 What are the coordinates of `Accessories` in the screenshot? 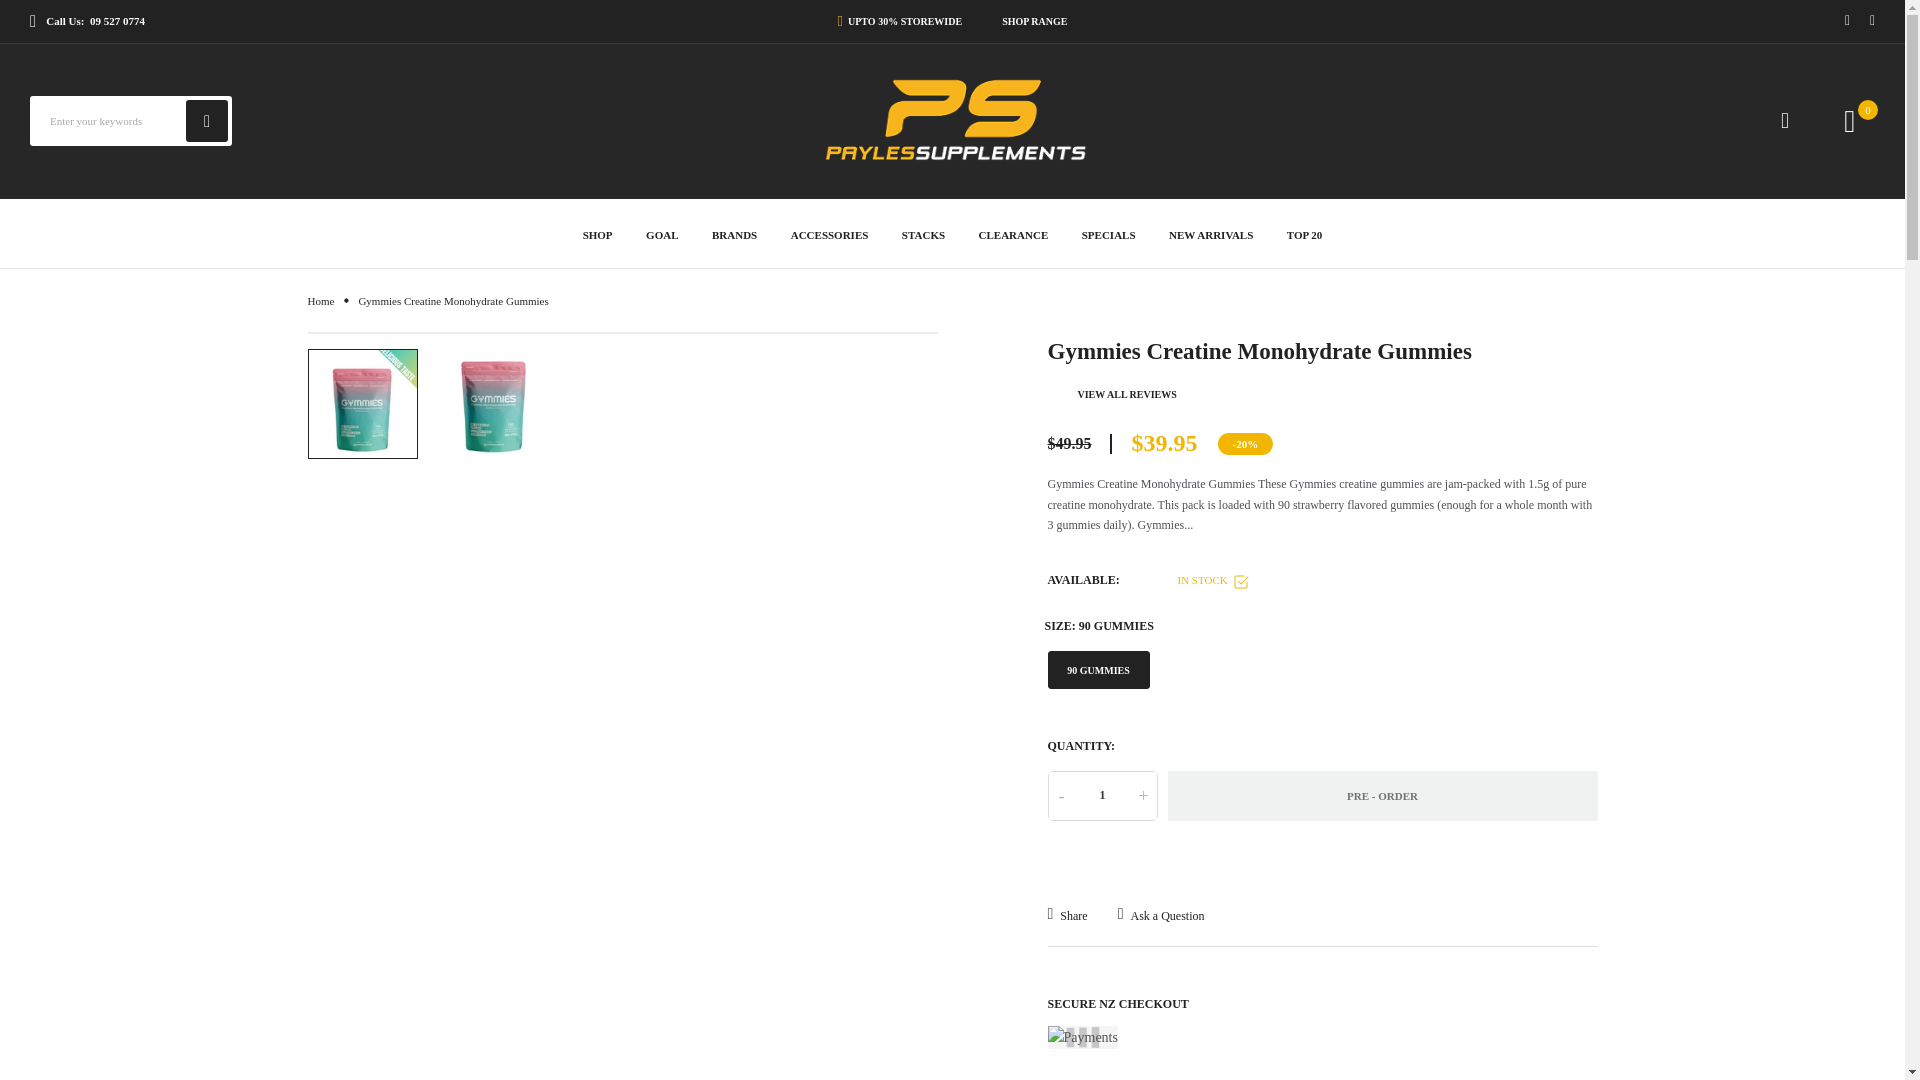 It's located at (830, 232).